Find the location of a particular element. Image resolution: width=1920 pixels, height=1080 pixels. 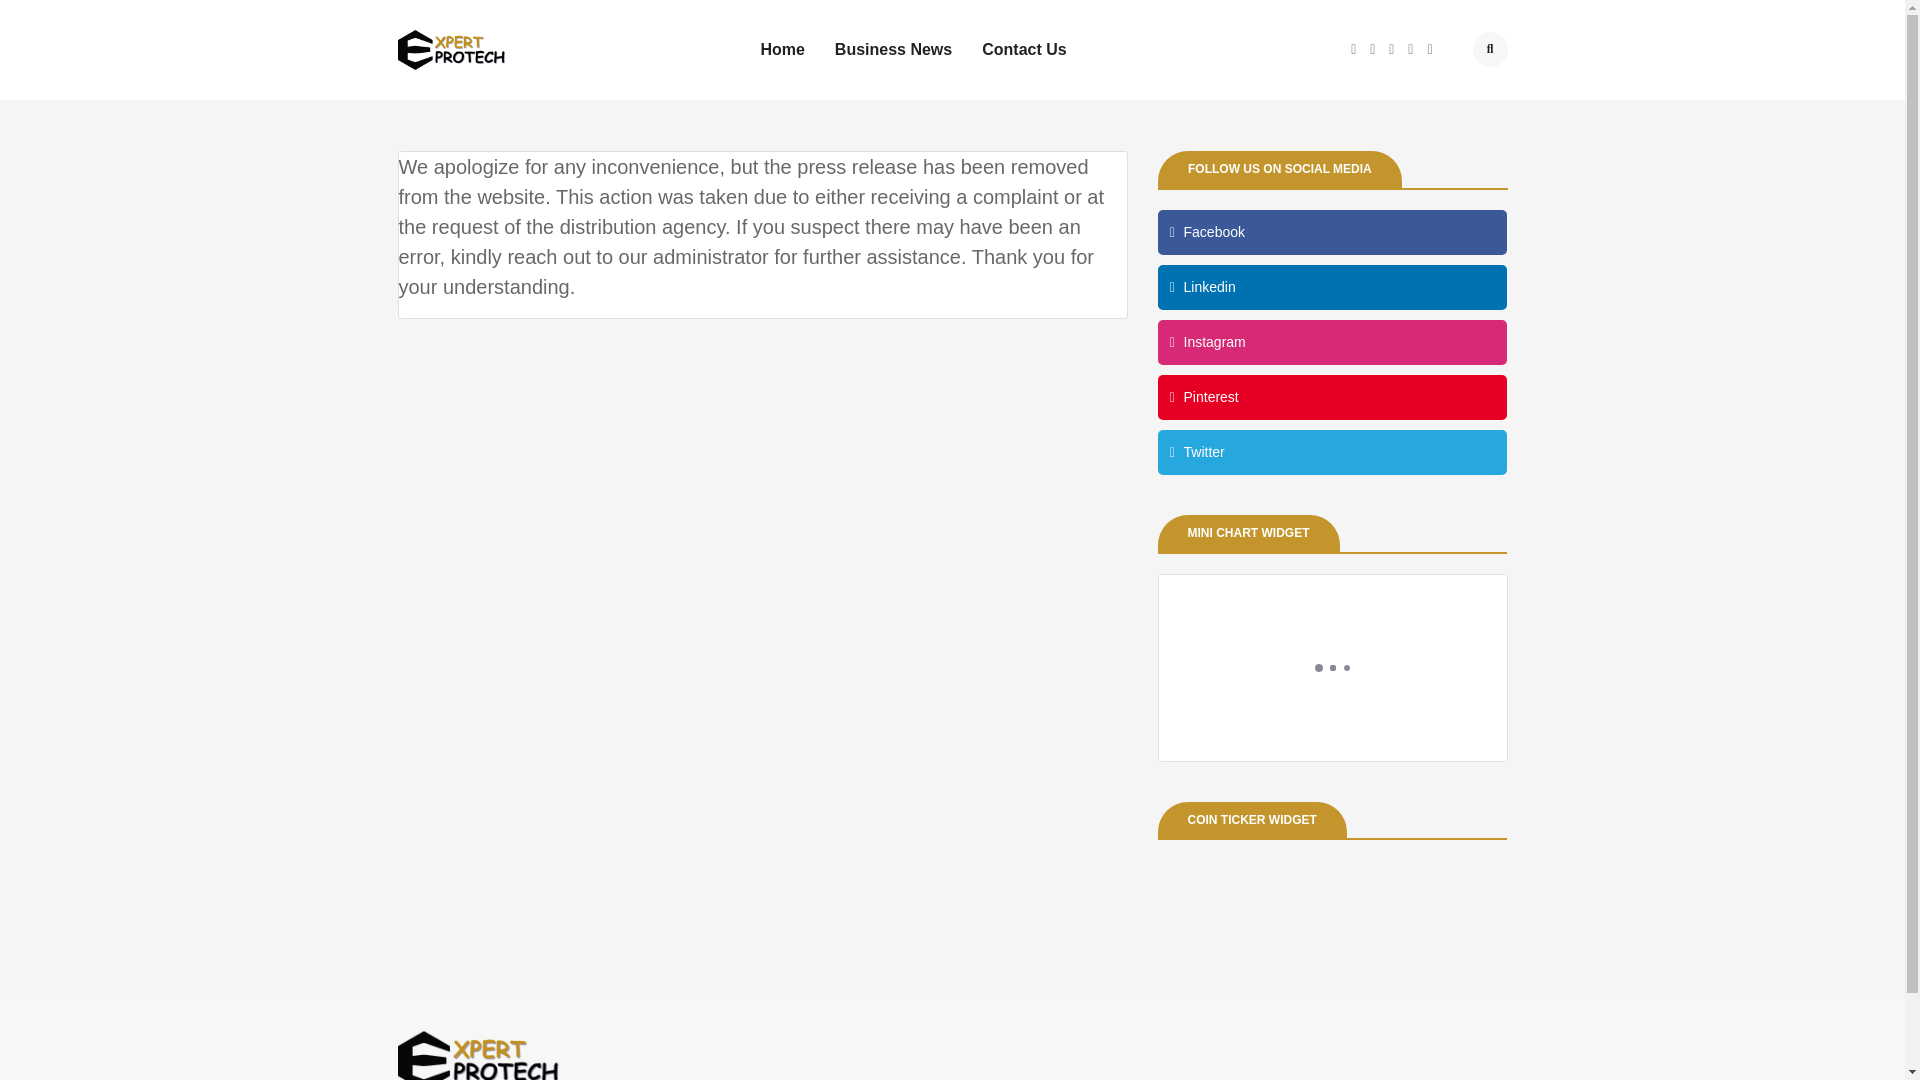

Instagram is located at coordinates (1332, 342).